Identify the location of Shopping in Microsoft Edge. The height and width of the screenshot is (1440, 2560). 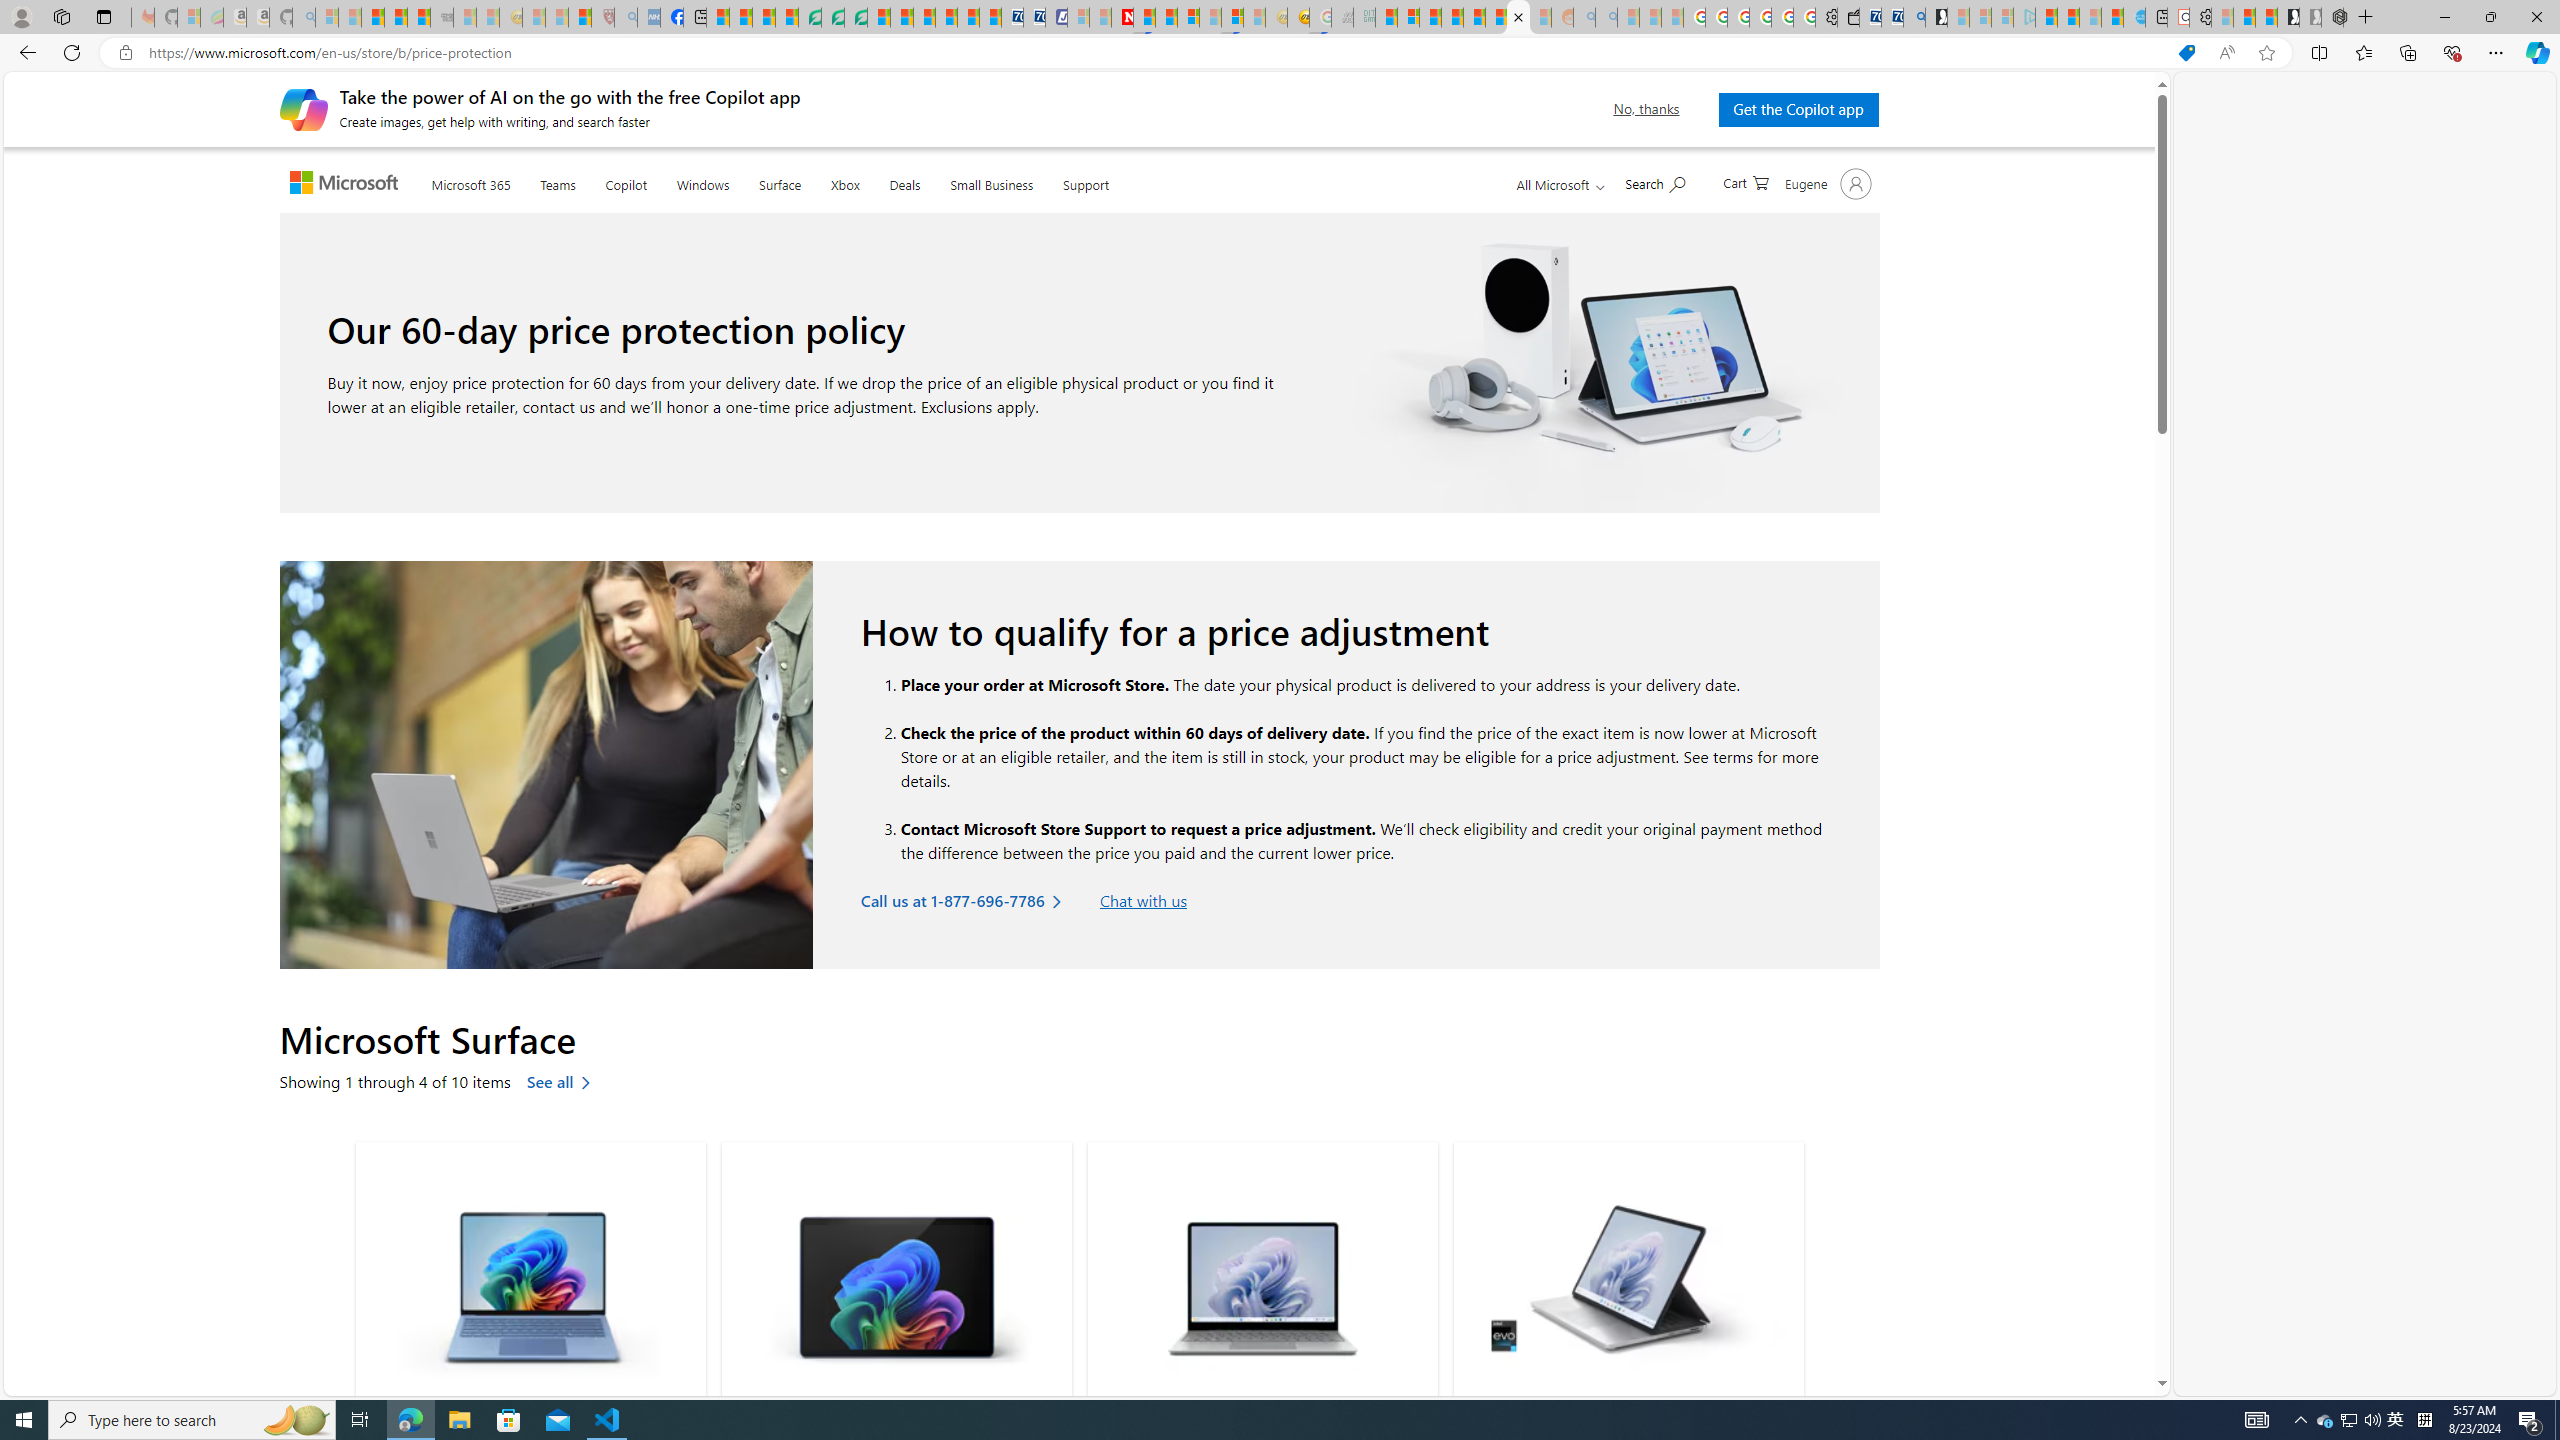
(2186, 53).